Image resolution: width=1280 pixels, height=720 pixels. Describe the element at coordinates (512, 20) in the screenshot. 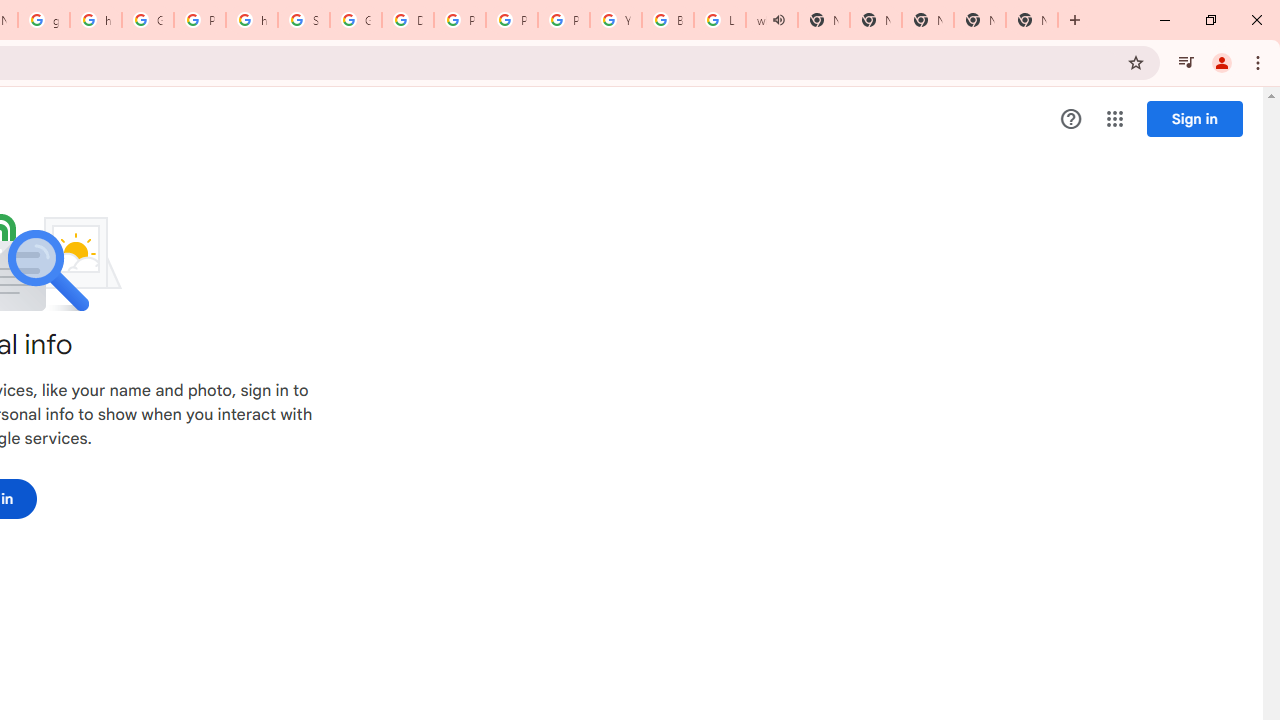

I see `Privacy Help Center - Policies Help` at that location.